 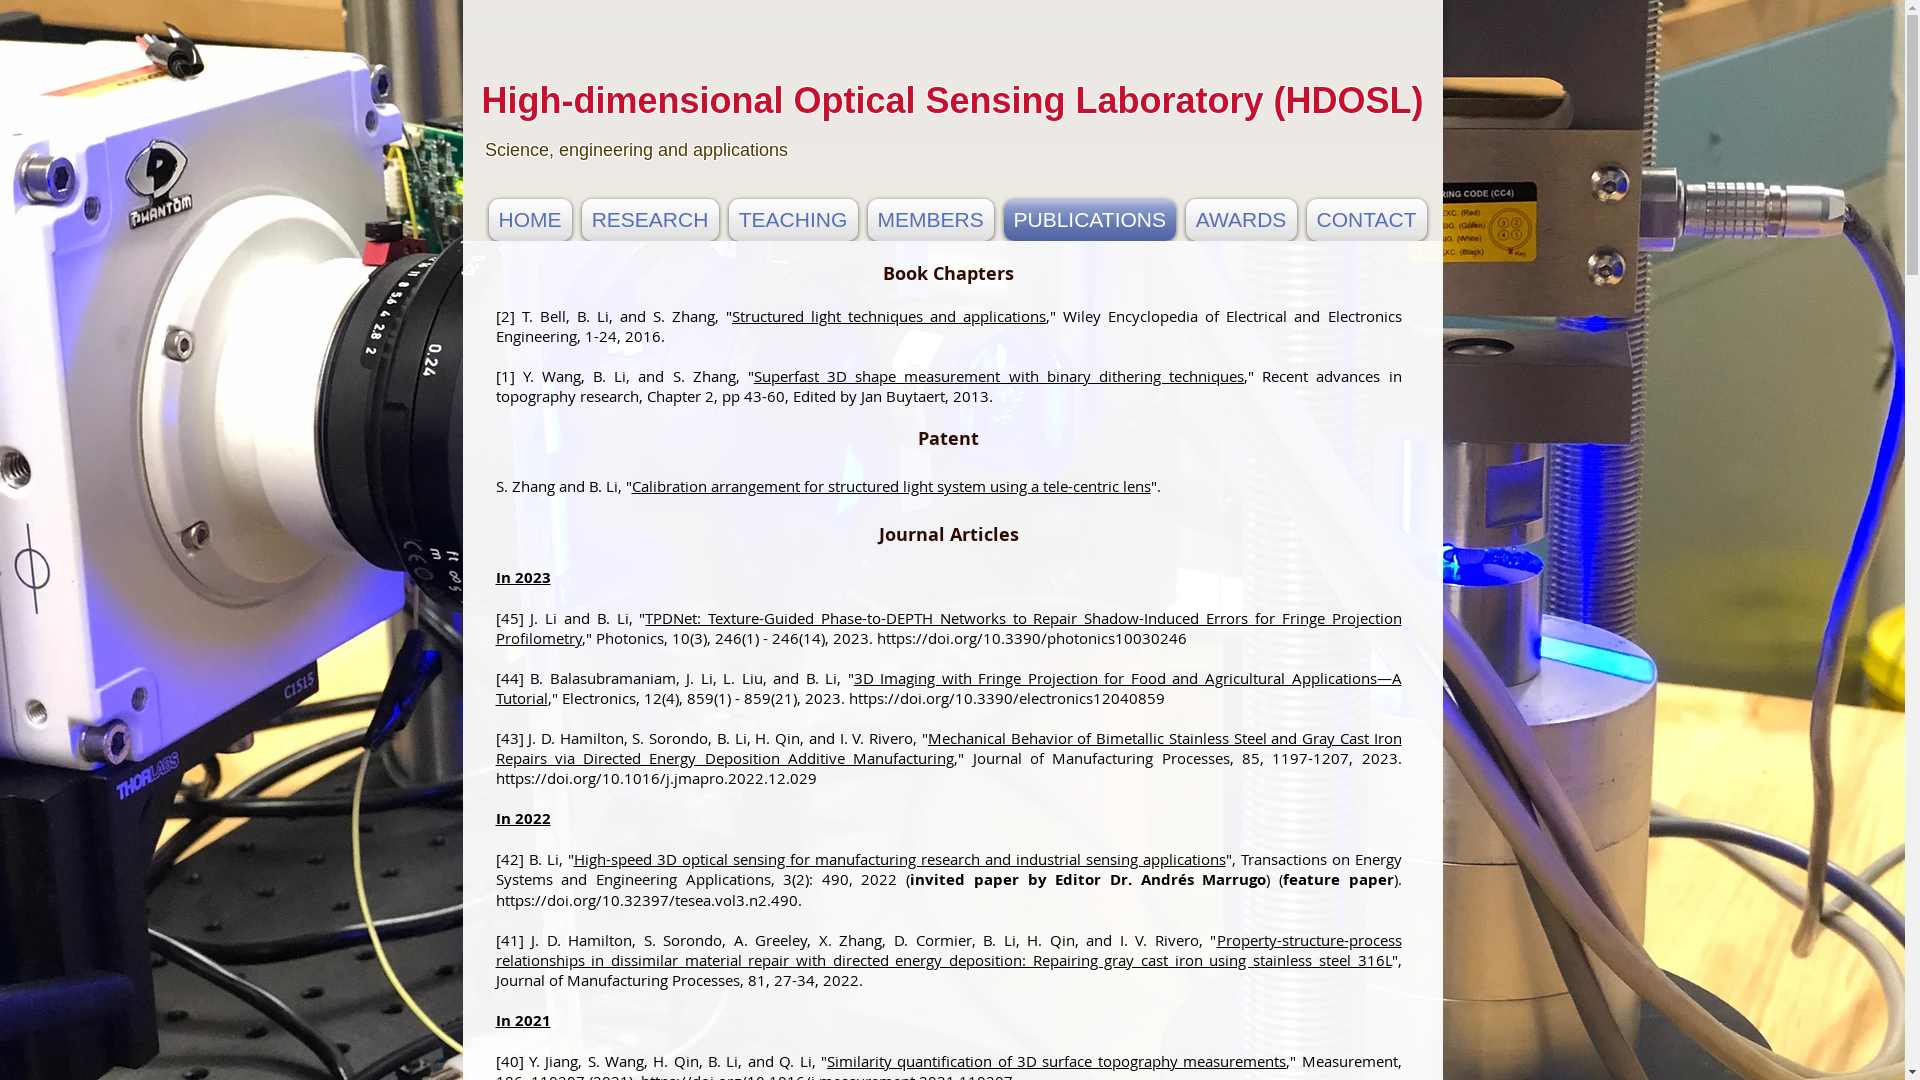 What do you see at coordinates (1089, 220) in the screenshot?
I see `PUBLICATIONS` at bounding box center [1089, 220].